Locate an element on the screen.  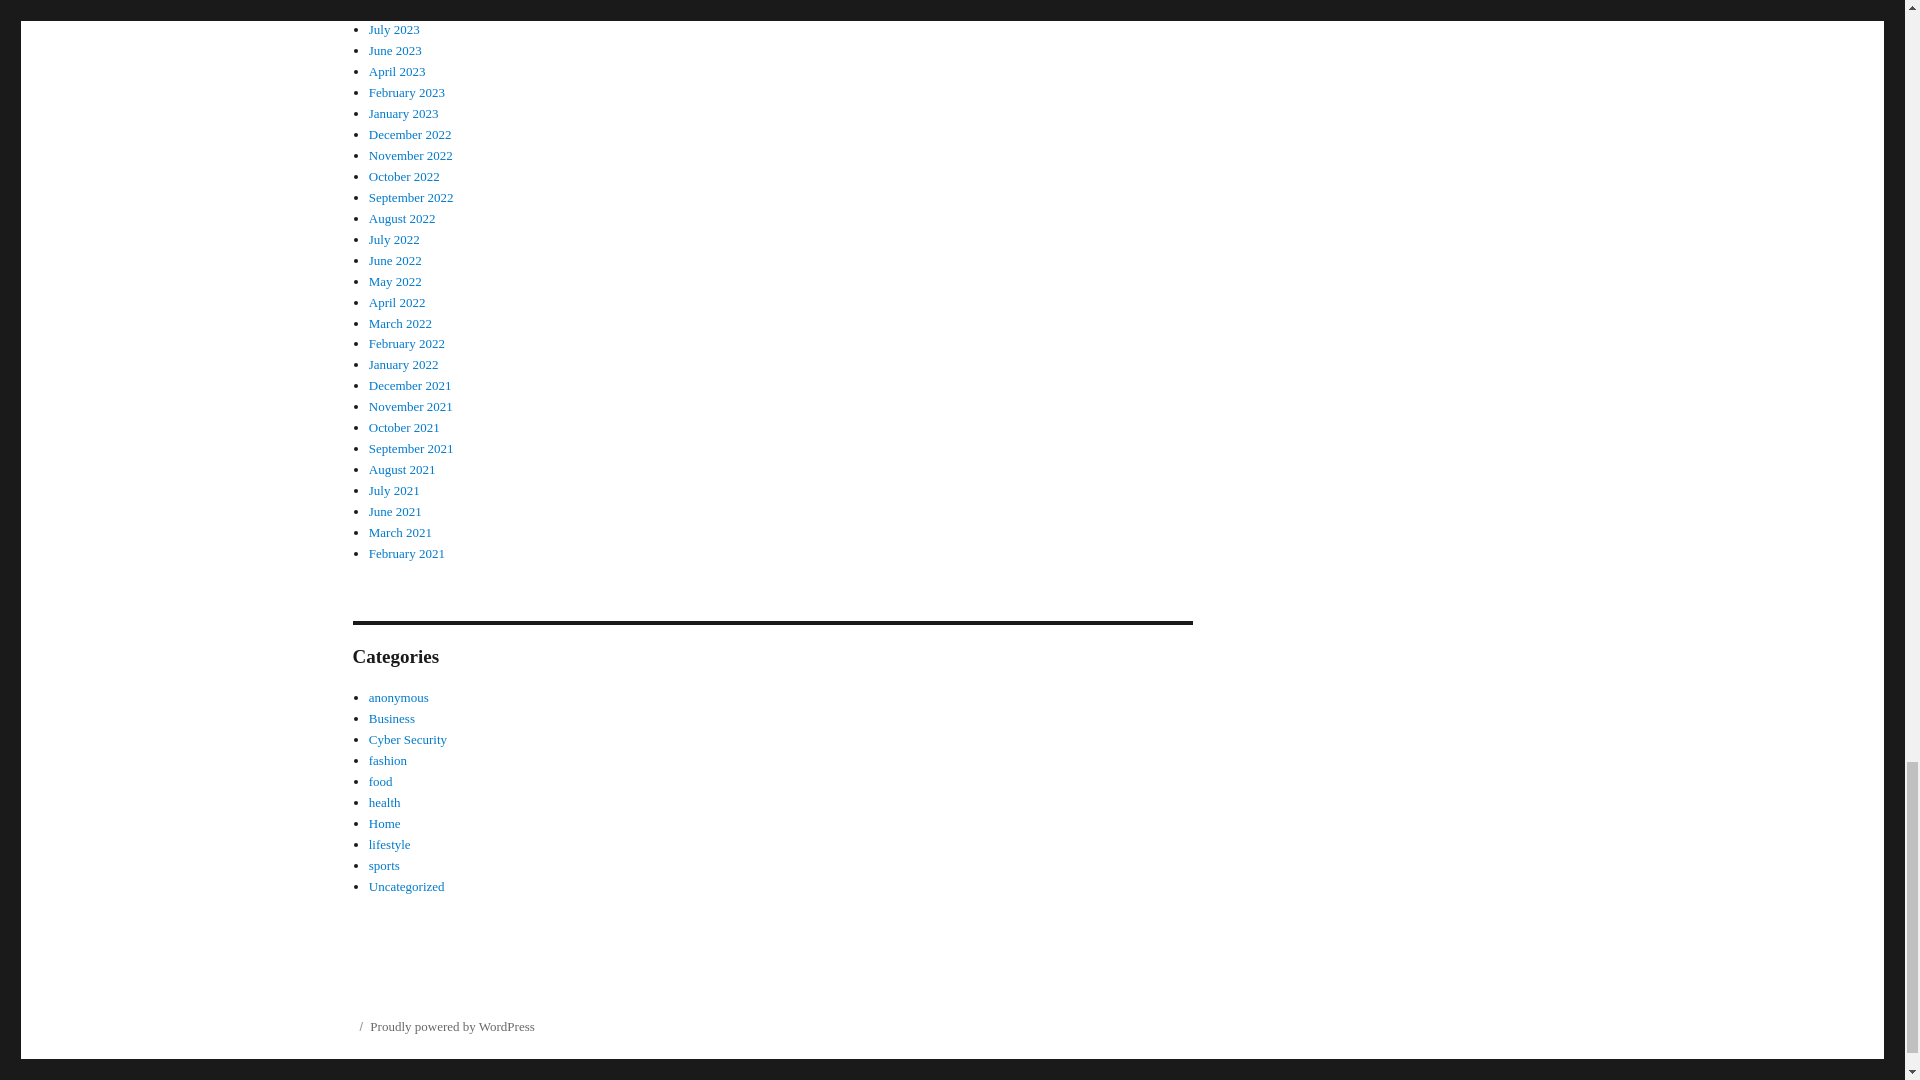
November 2022 is located at coordinates (410, 155).